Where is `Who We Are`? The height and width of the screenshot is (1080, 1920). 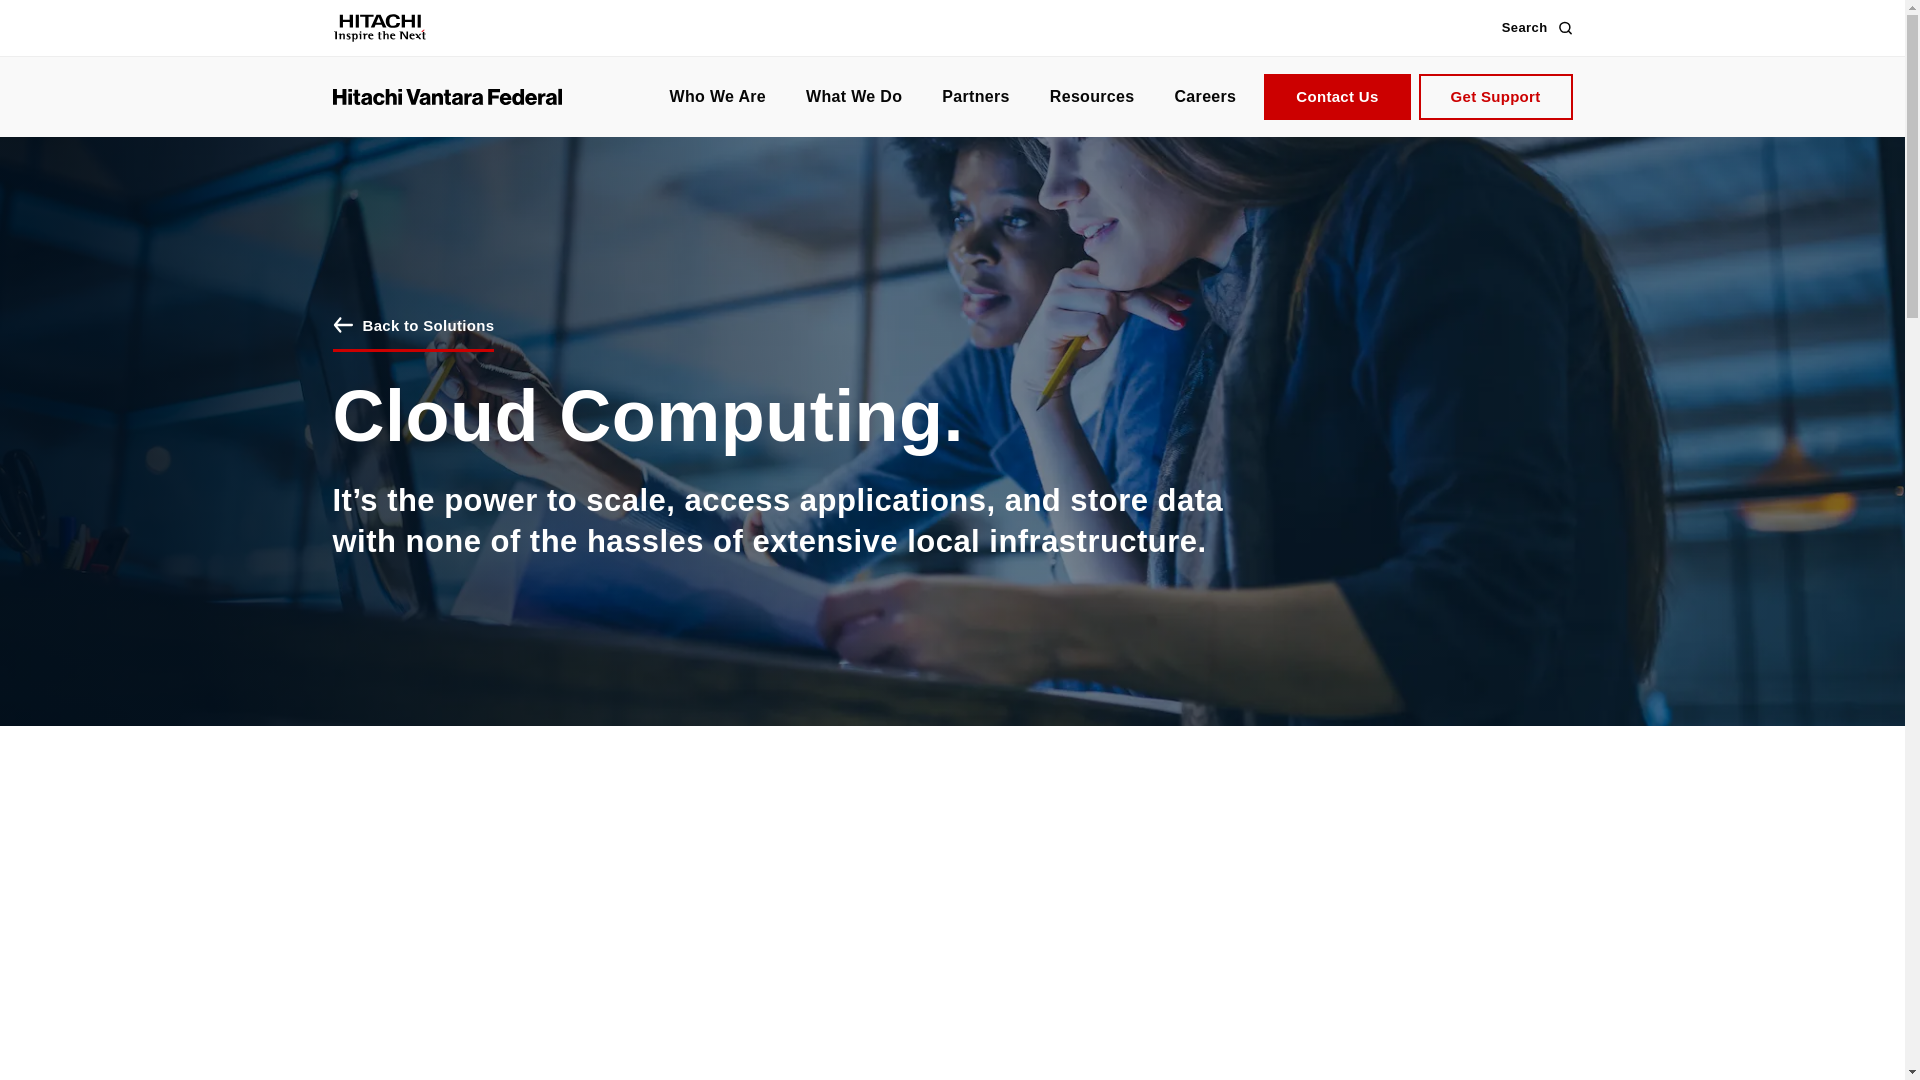 Who We Are is located at coordinates (718, 73).